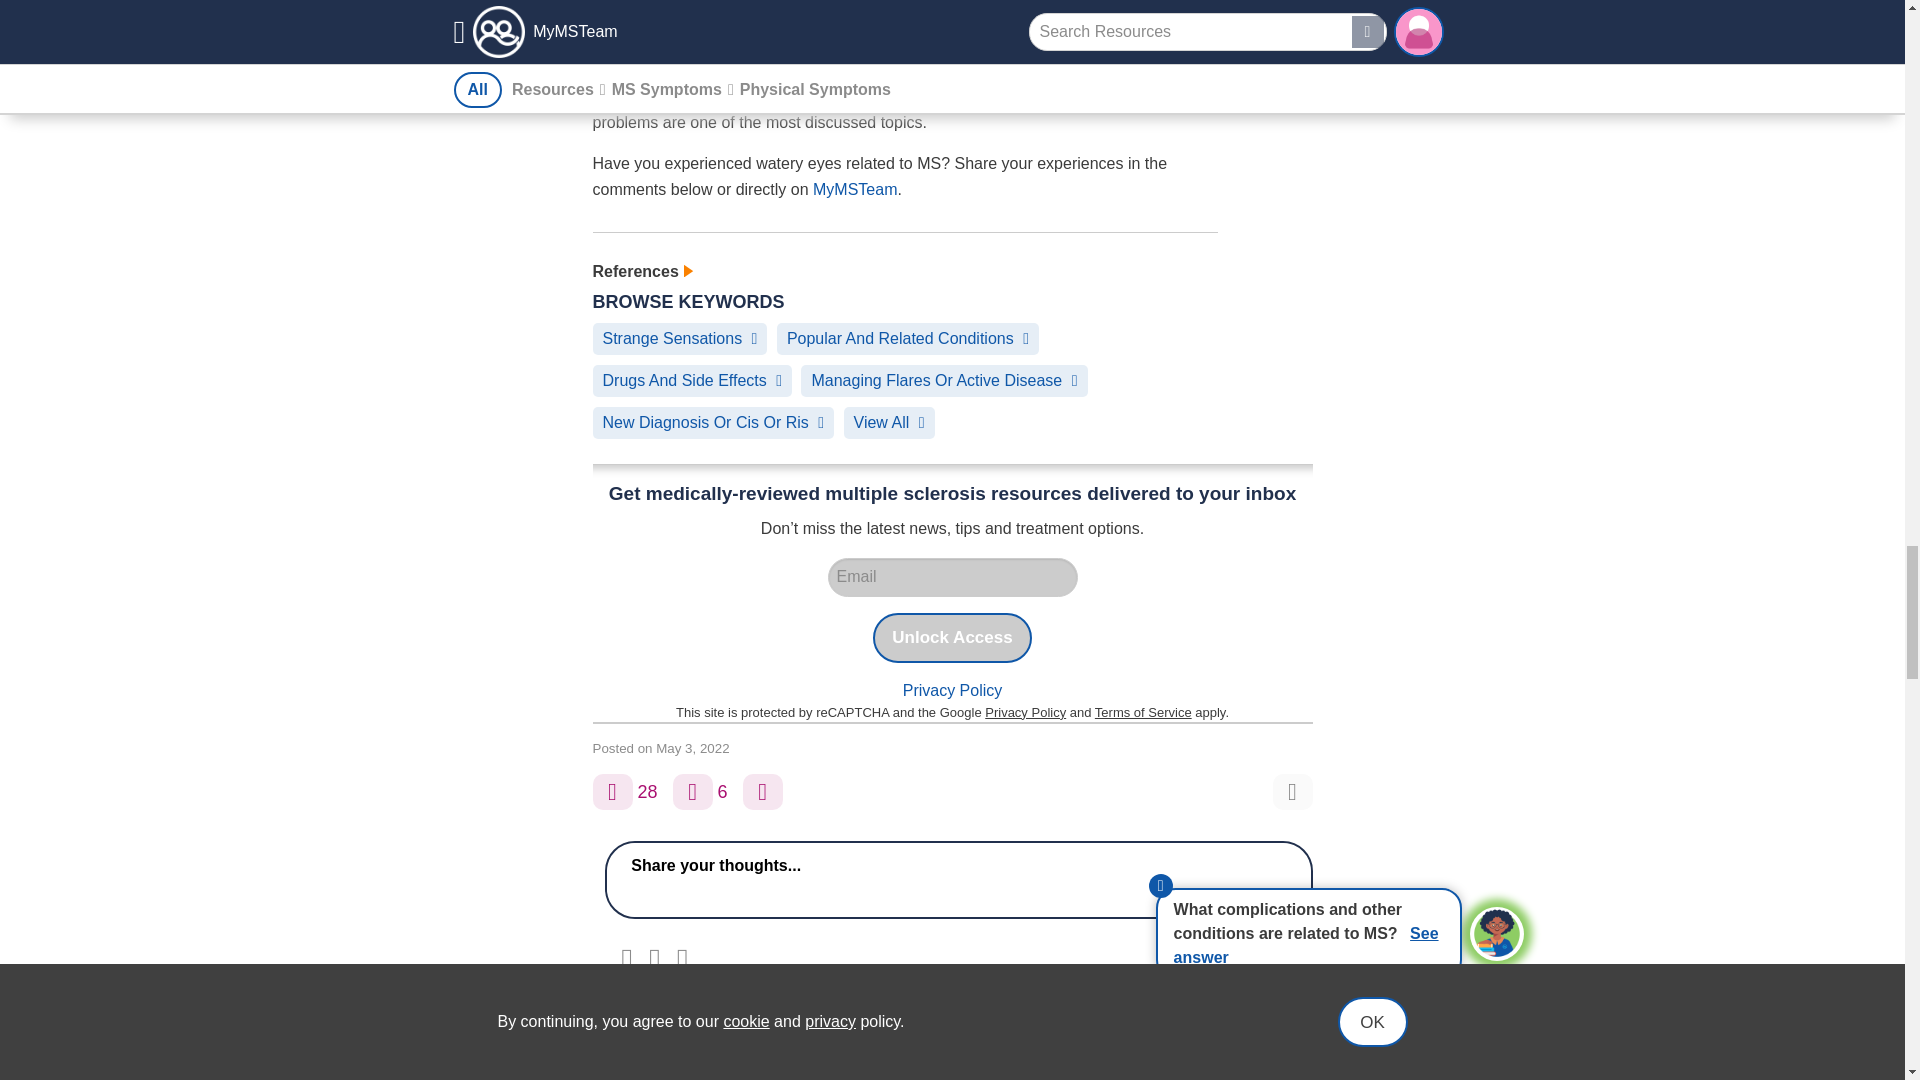 This screenshot has width=1920, height=1080. What do you see at coordinates (611, 792) in the screenshot?
I see `I like this` at bounding box center [611, 792].